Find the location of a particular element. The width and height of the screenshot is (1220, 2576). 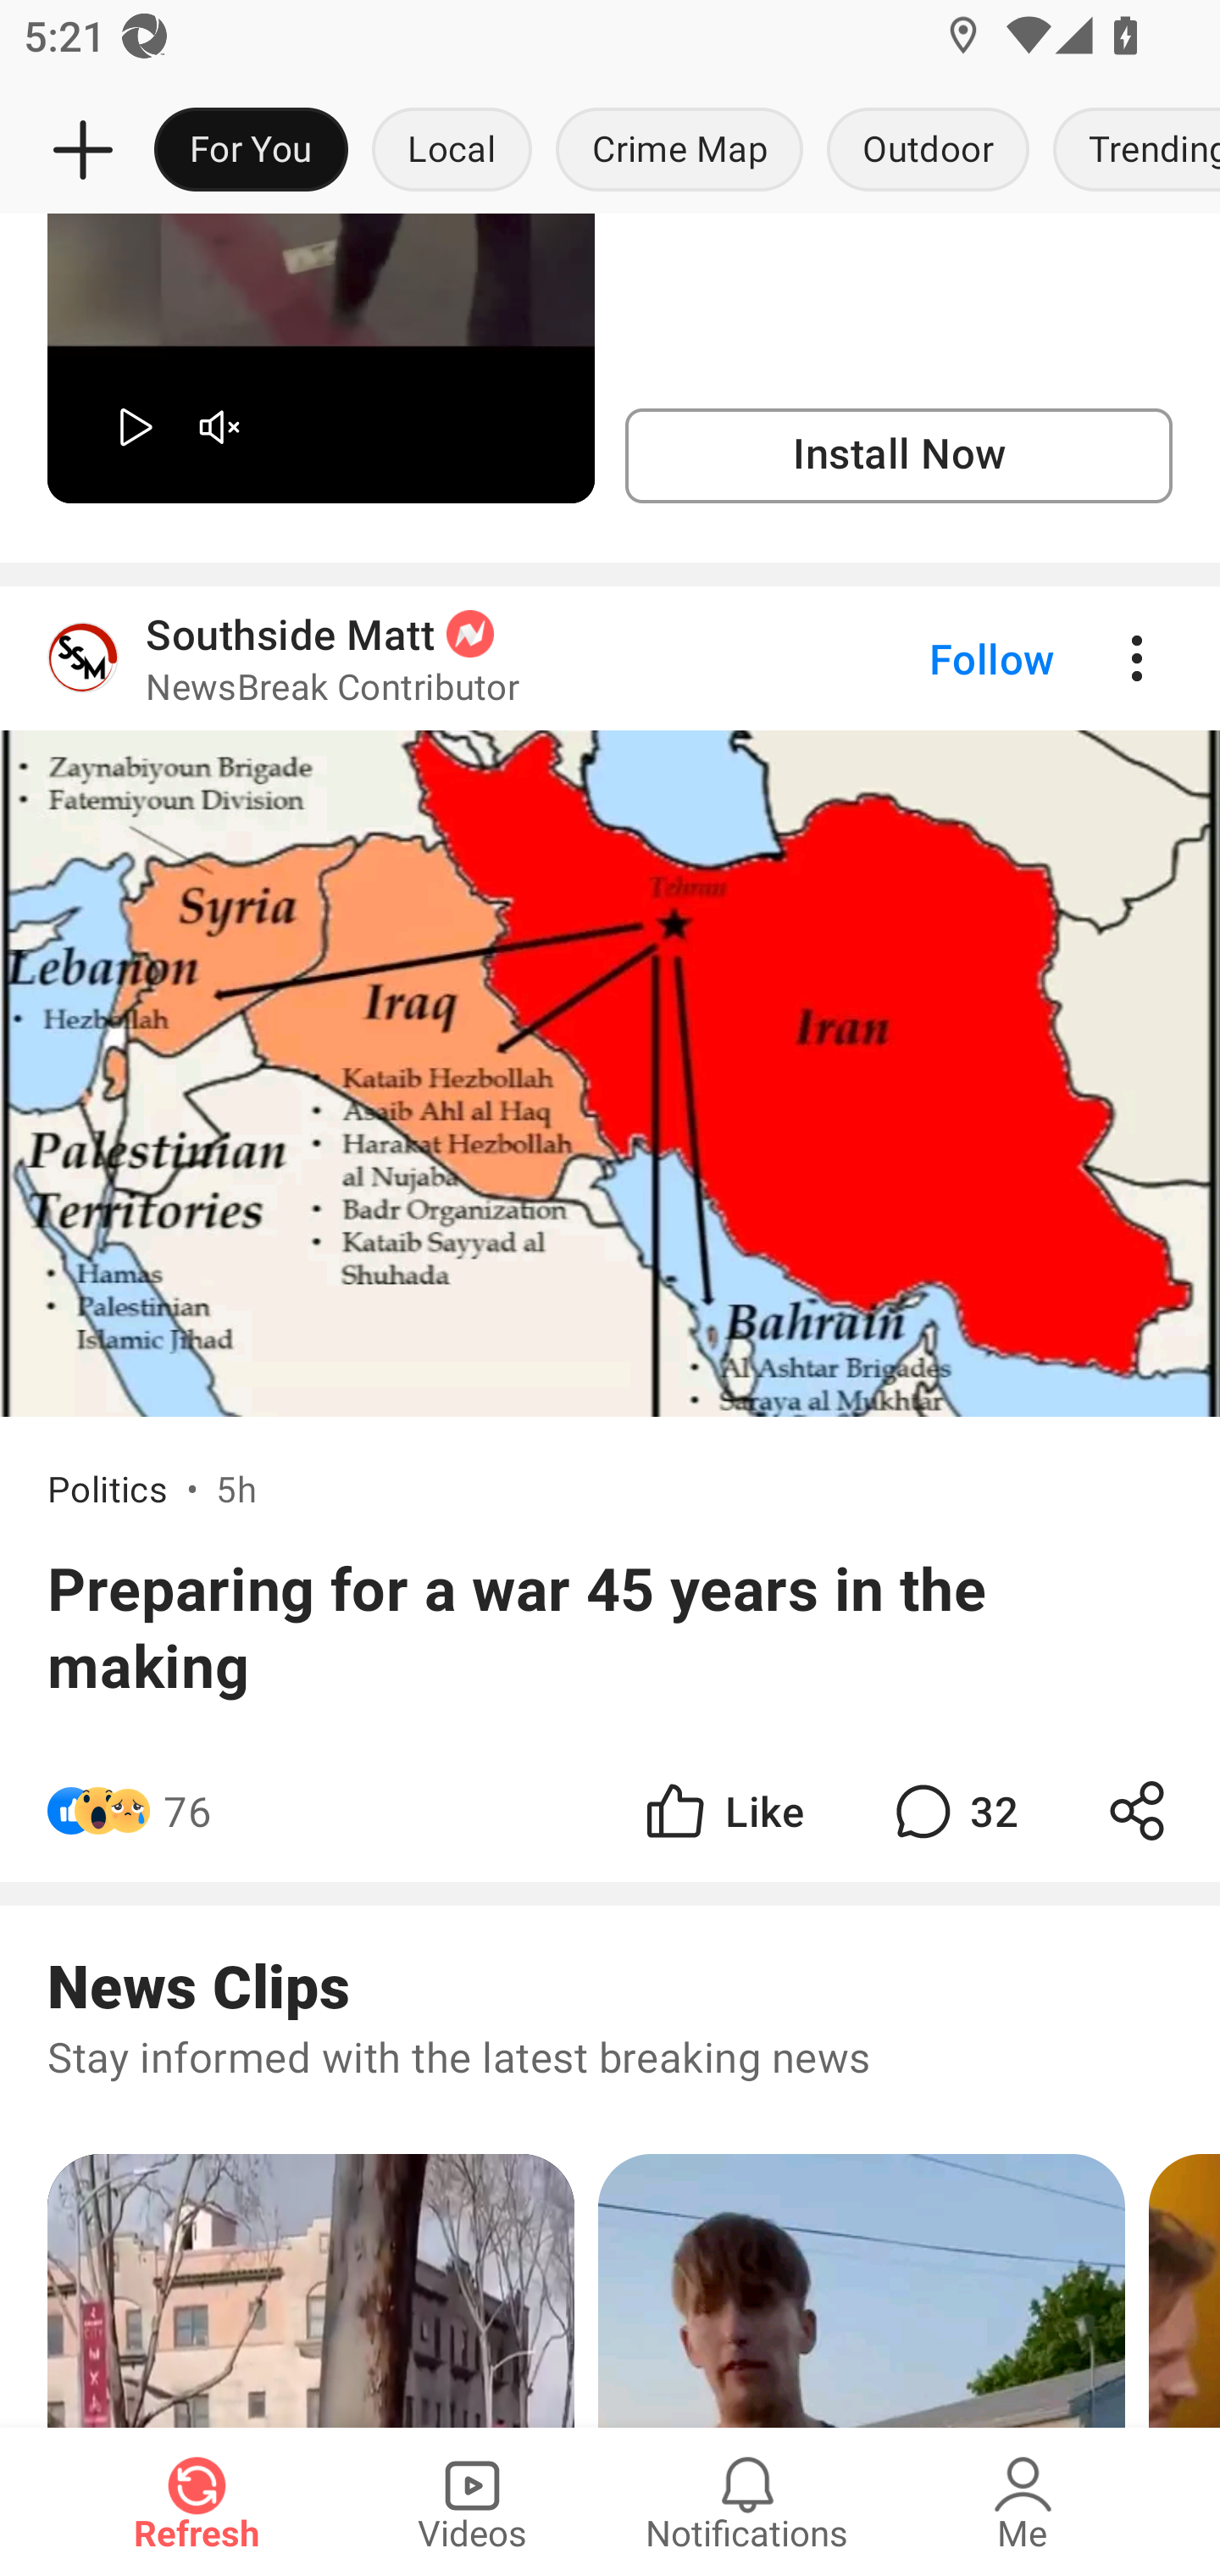

Install Now is located at coordinates (898, 456).